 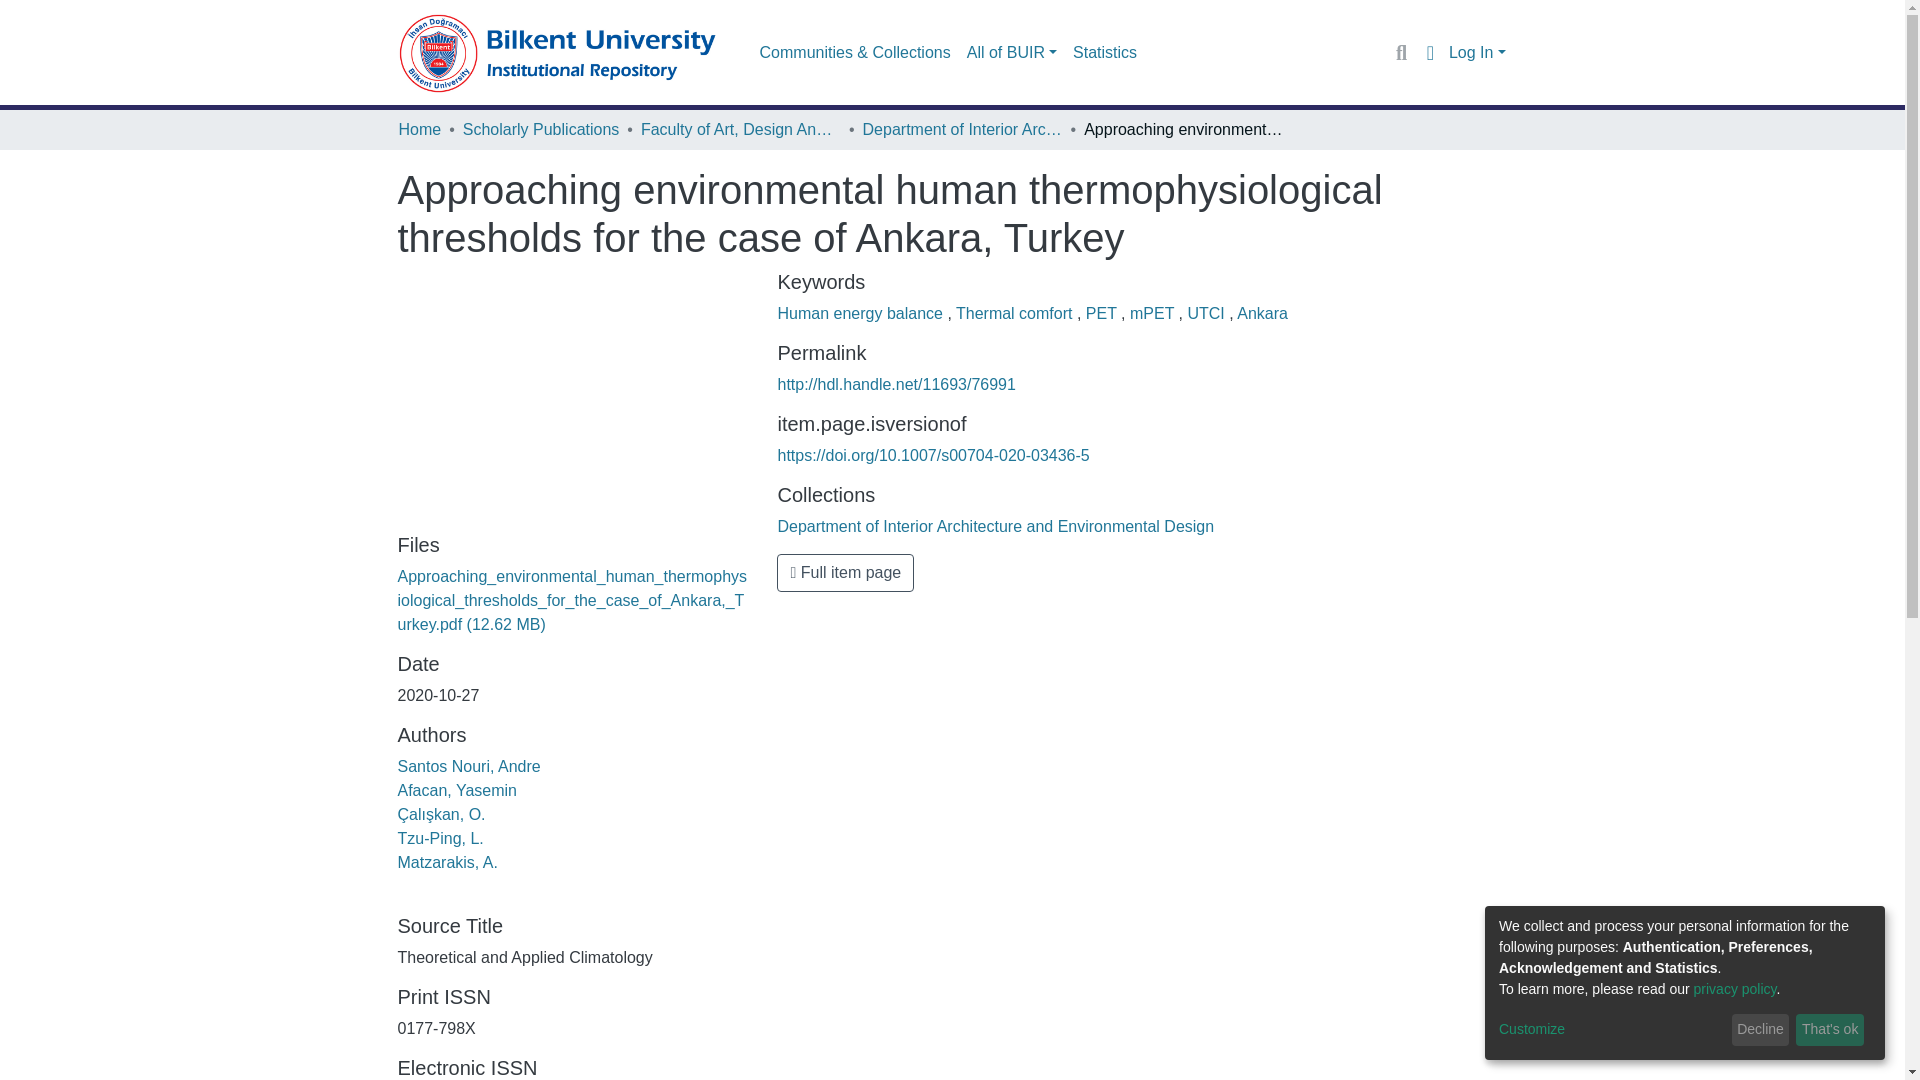 What do you see at coordinates (845, 572) in the screenshot?
I see `Full item page` at bounding box center [845, 572].